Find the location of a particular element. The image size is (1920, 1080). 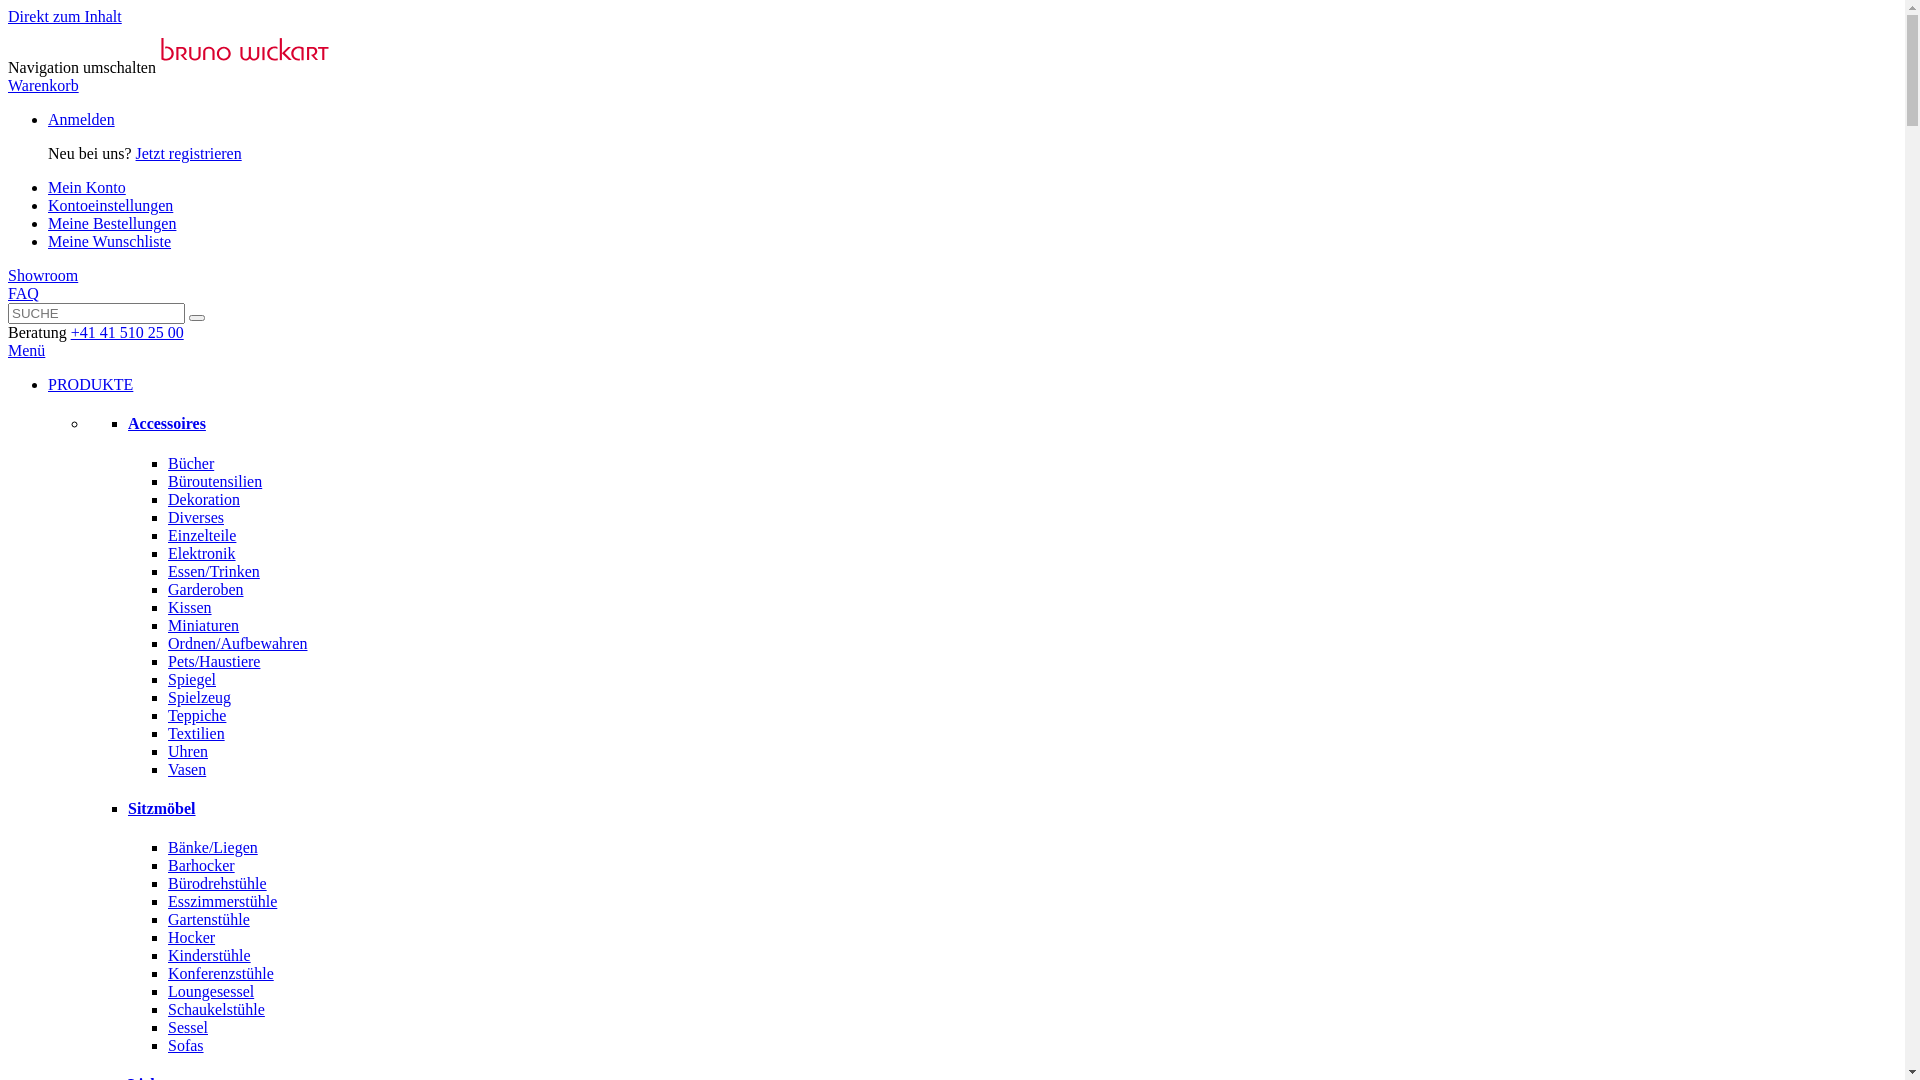

Bruno Wickart Online AG is located at coordinates (245, 68).